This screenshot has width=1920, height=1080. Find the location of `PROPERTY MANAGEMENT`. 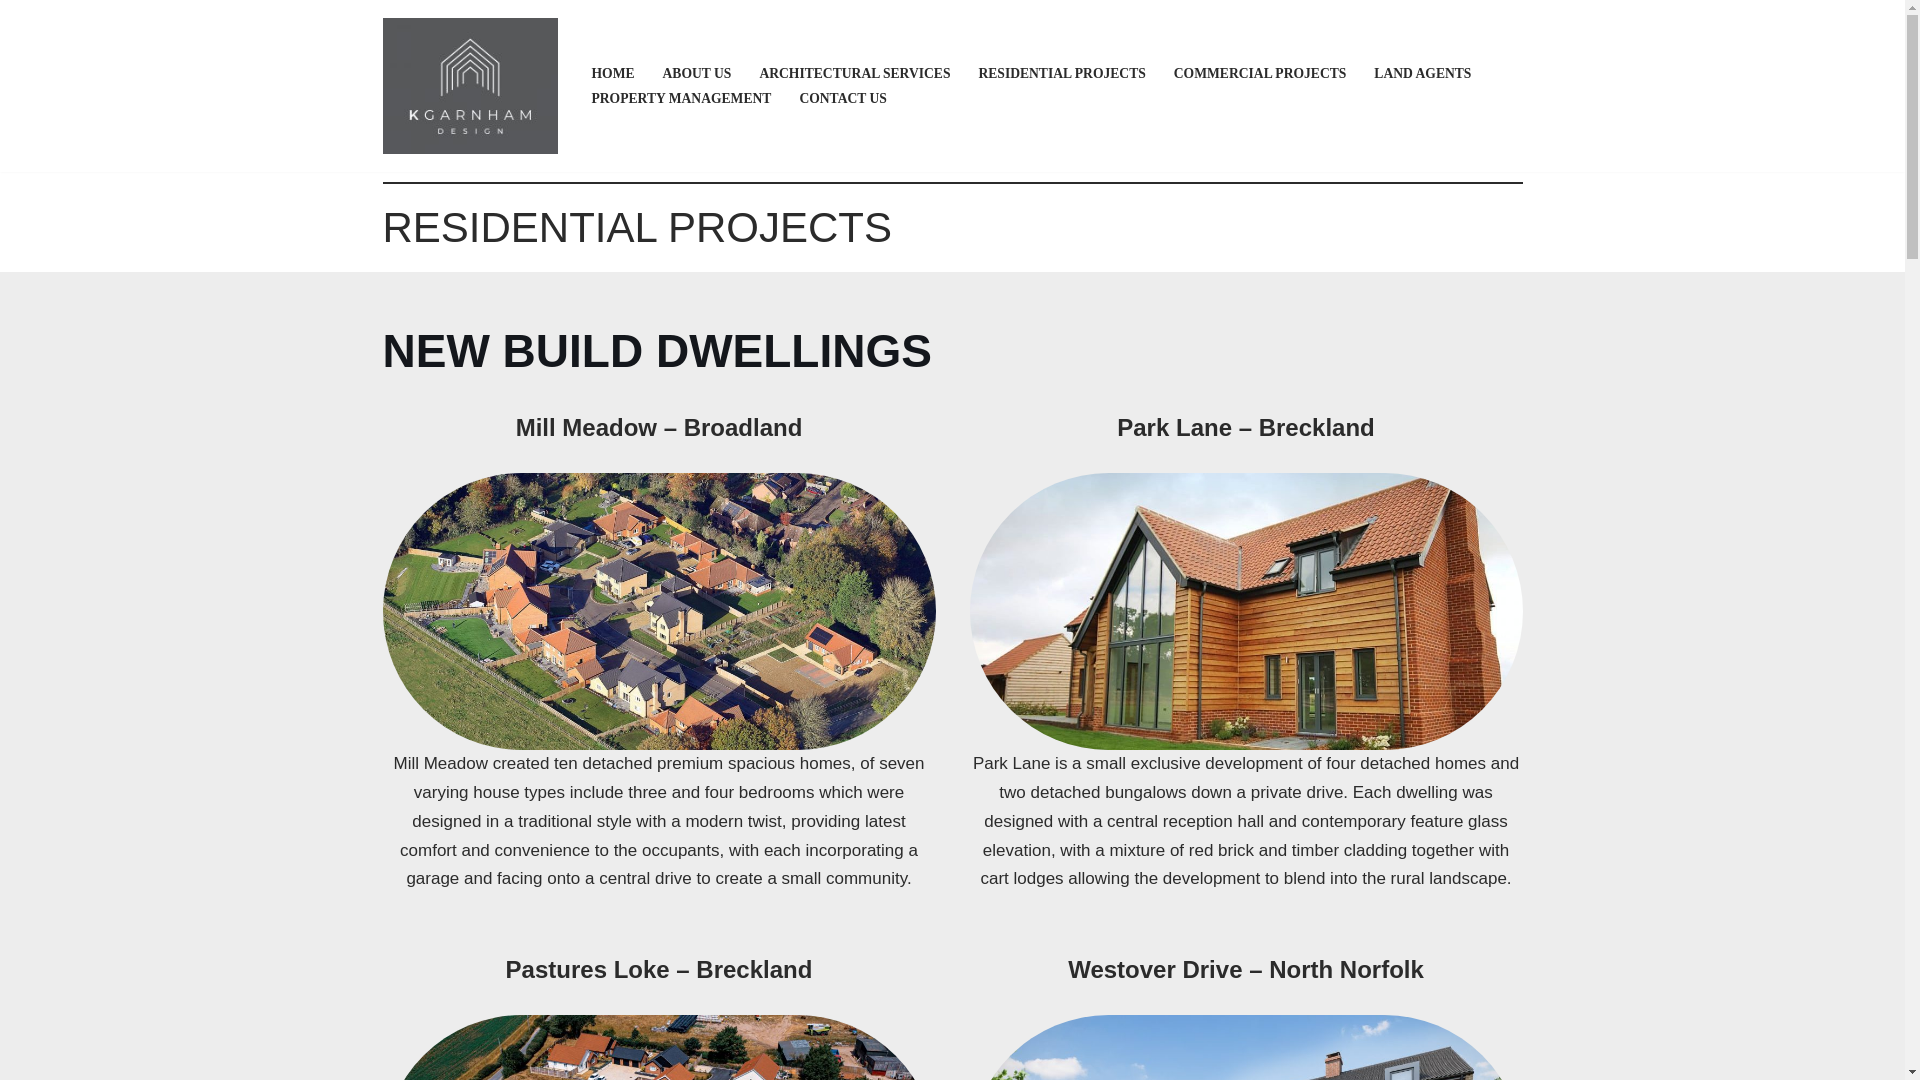

PROPERTY MANAGEMENT is located at coordinates (681, 98).